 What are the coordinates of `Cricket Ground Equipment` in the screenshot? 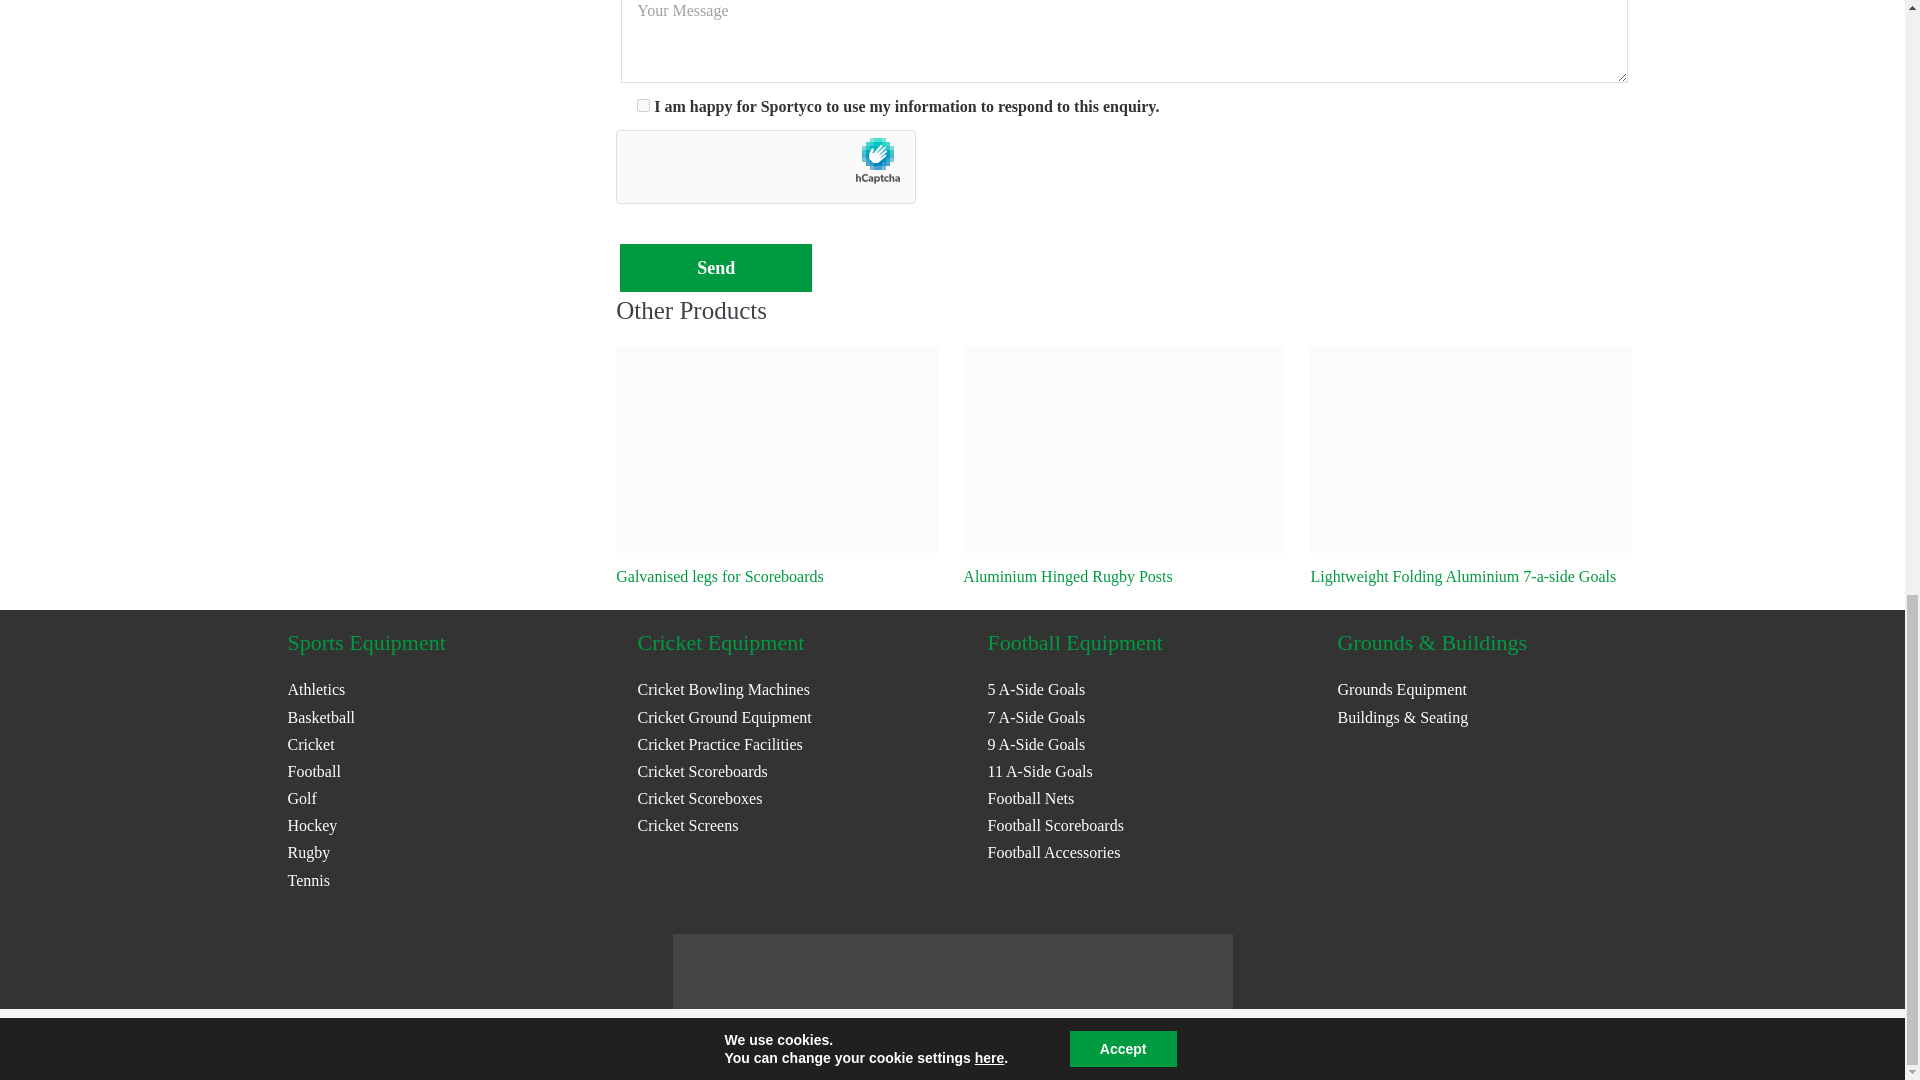 It's located at (724, 716).